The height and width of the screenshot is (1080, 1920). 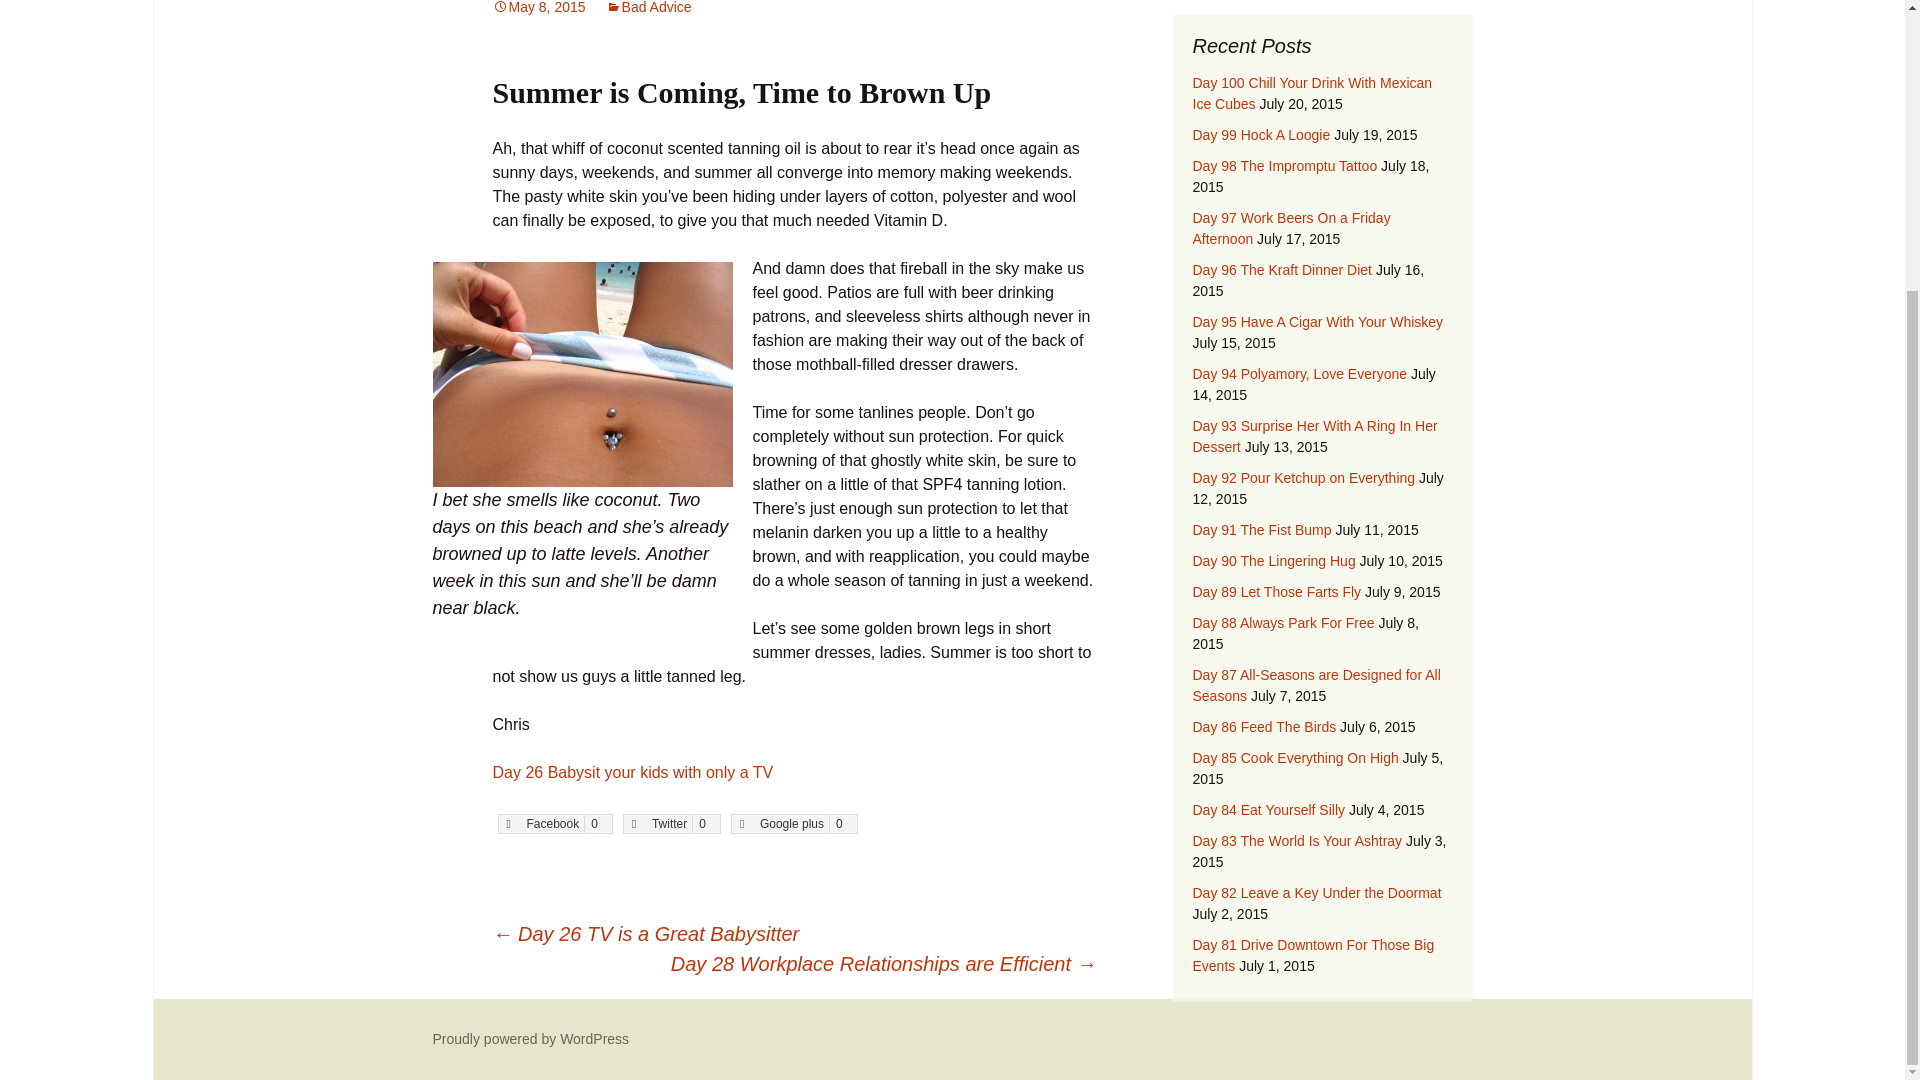 I want to click on Day 81 Drive Downtown For Those Big Events, so click(x=1313, y=956).